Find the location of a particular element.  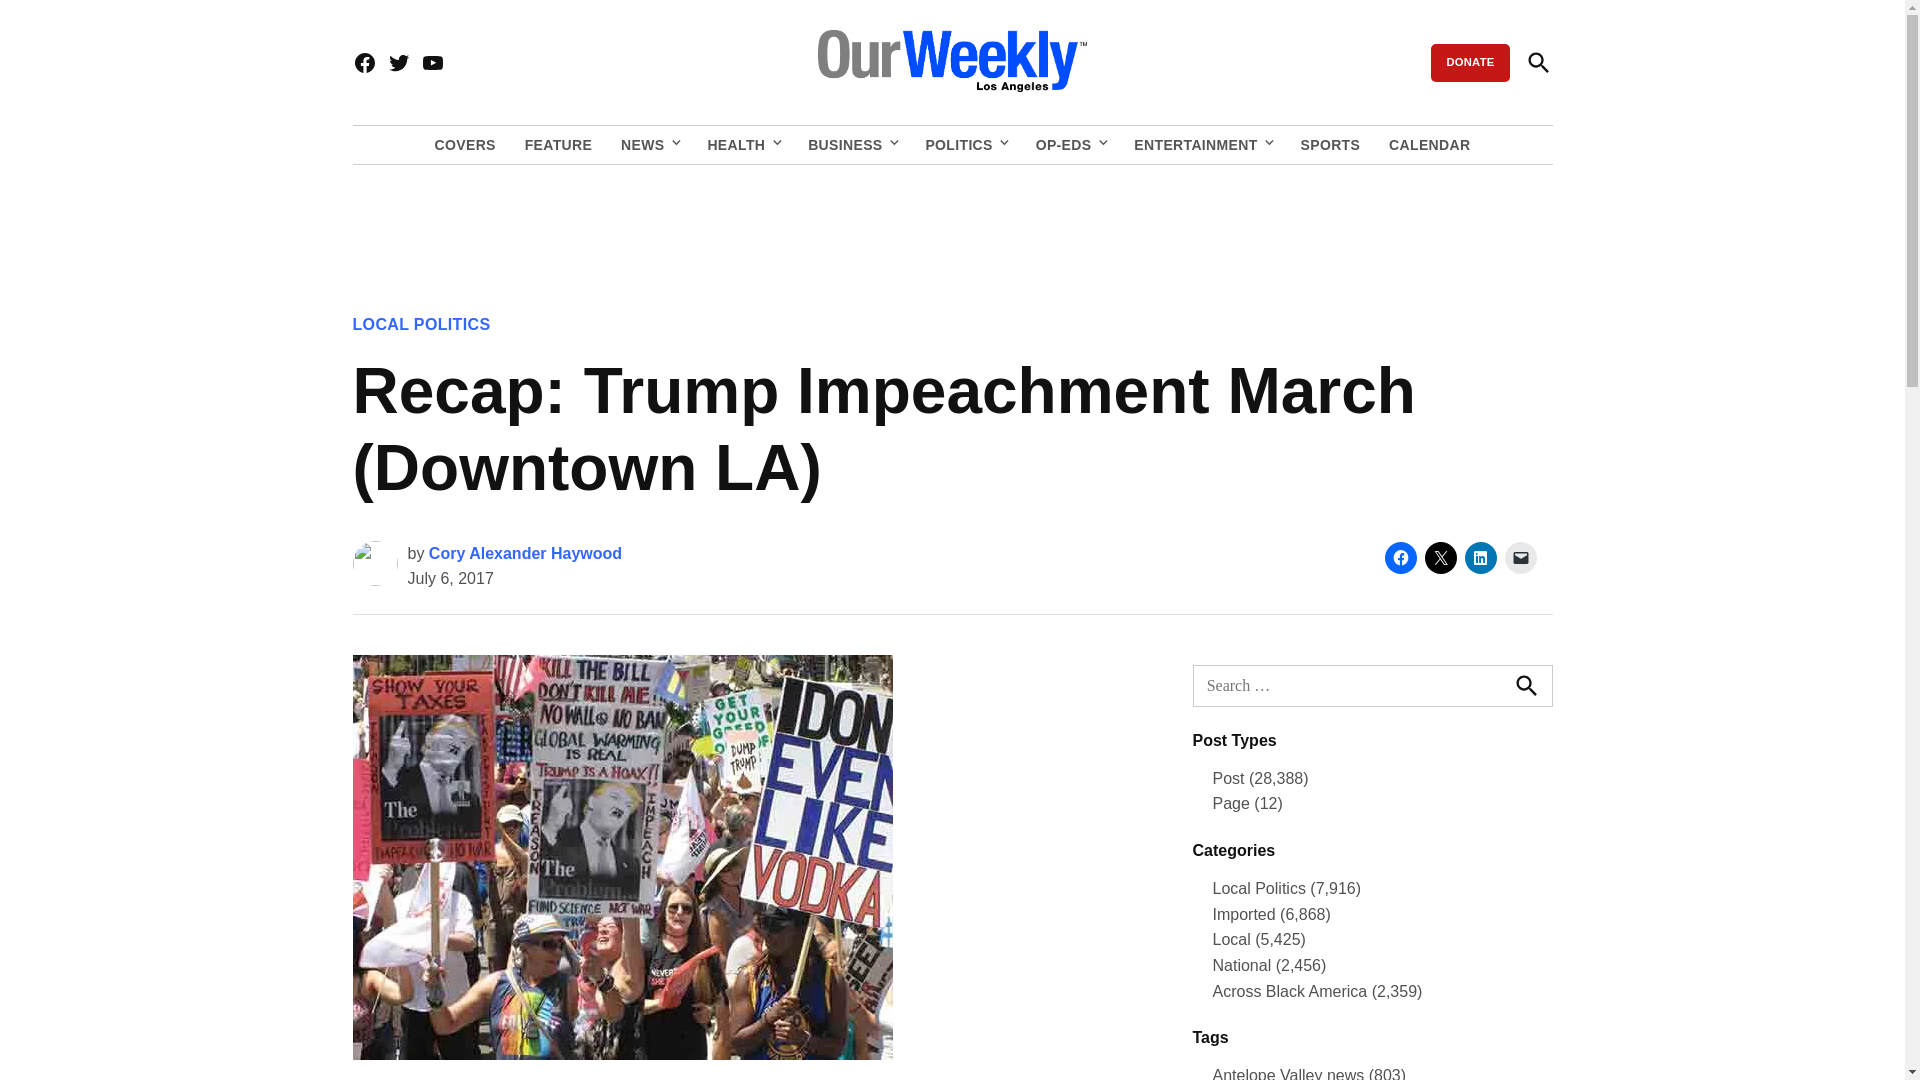

Click to share on Facebook is located at coordinates (1400, 558).